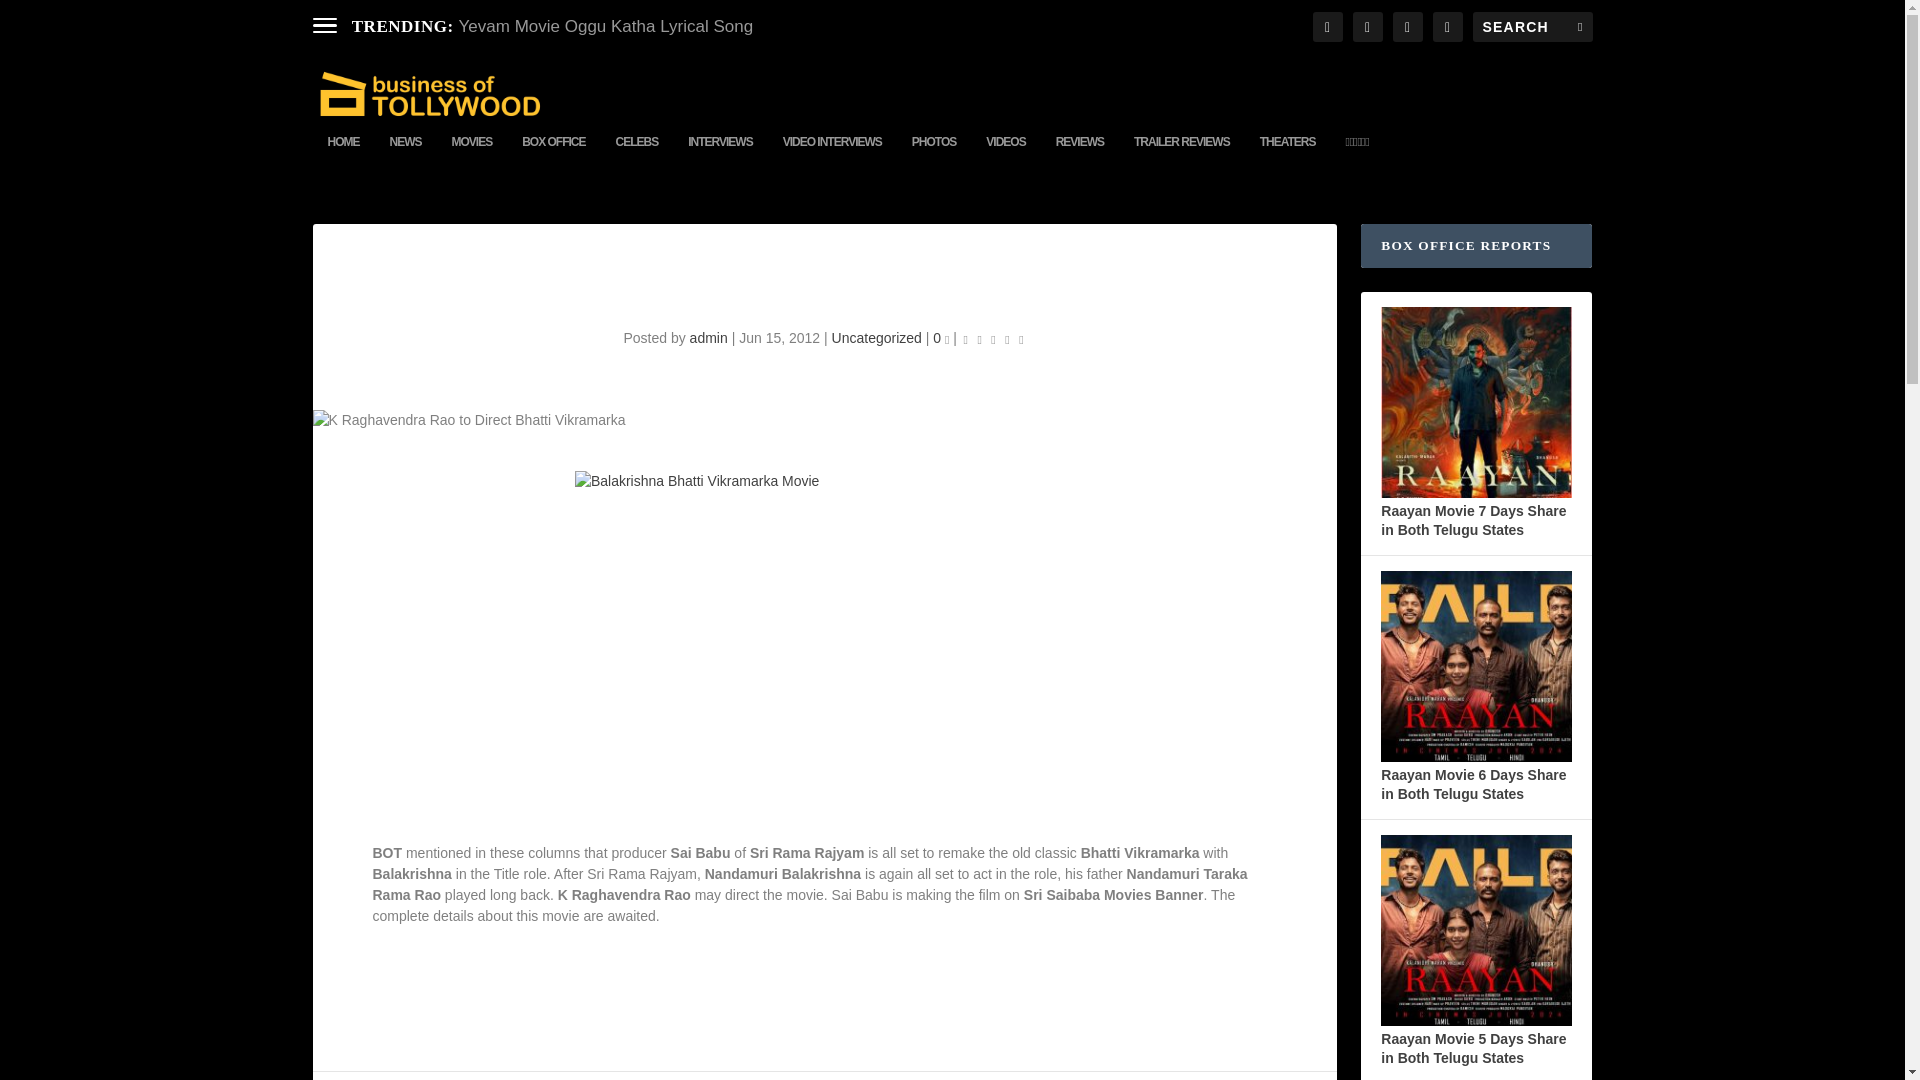  Describe the element at coordinates (637, 158) in the screenshot. I see `CELEBS` at that location.